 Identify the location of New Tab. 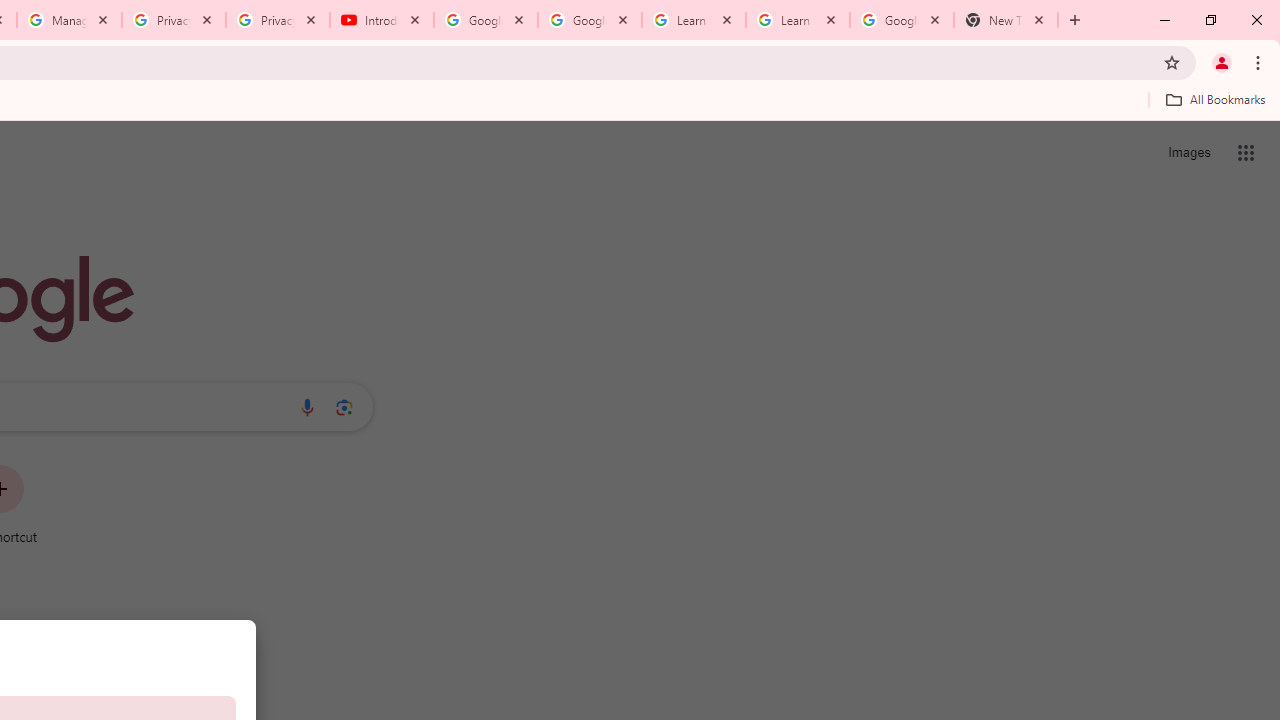
(1006, 20).